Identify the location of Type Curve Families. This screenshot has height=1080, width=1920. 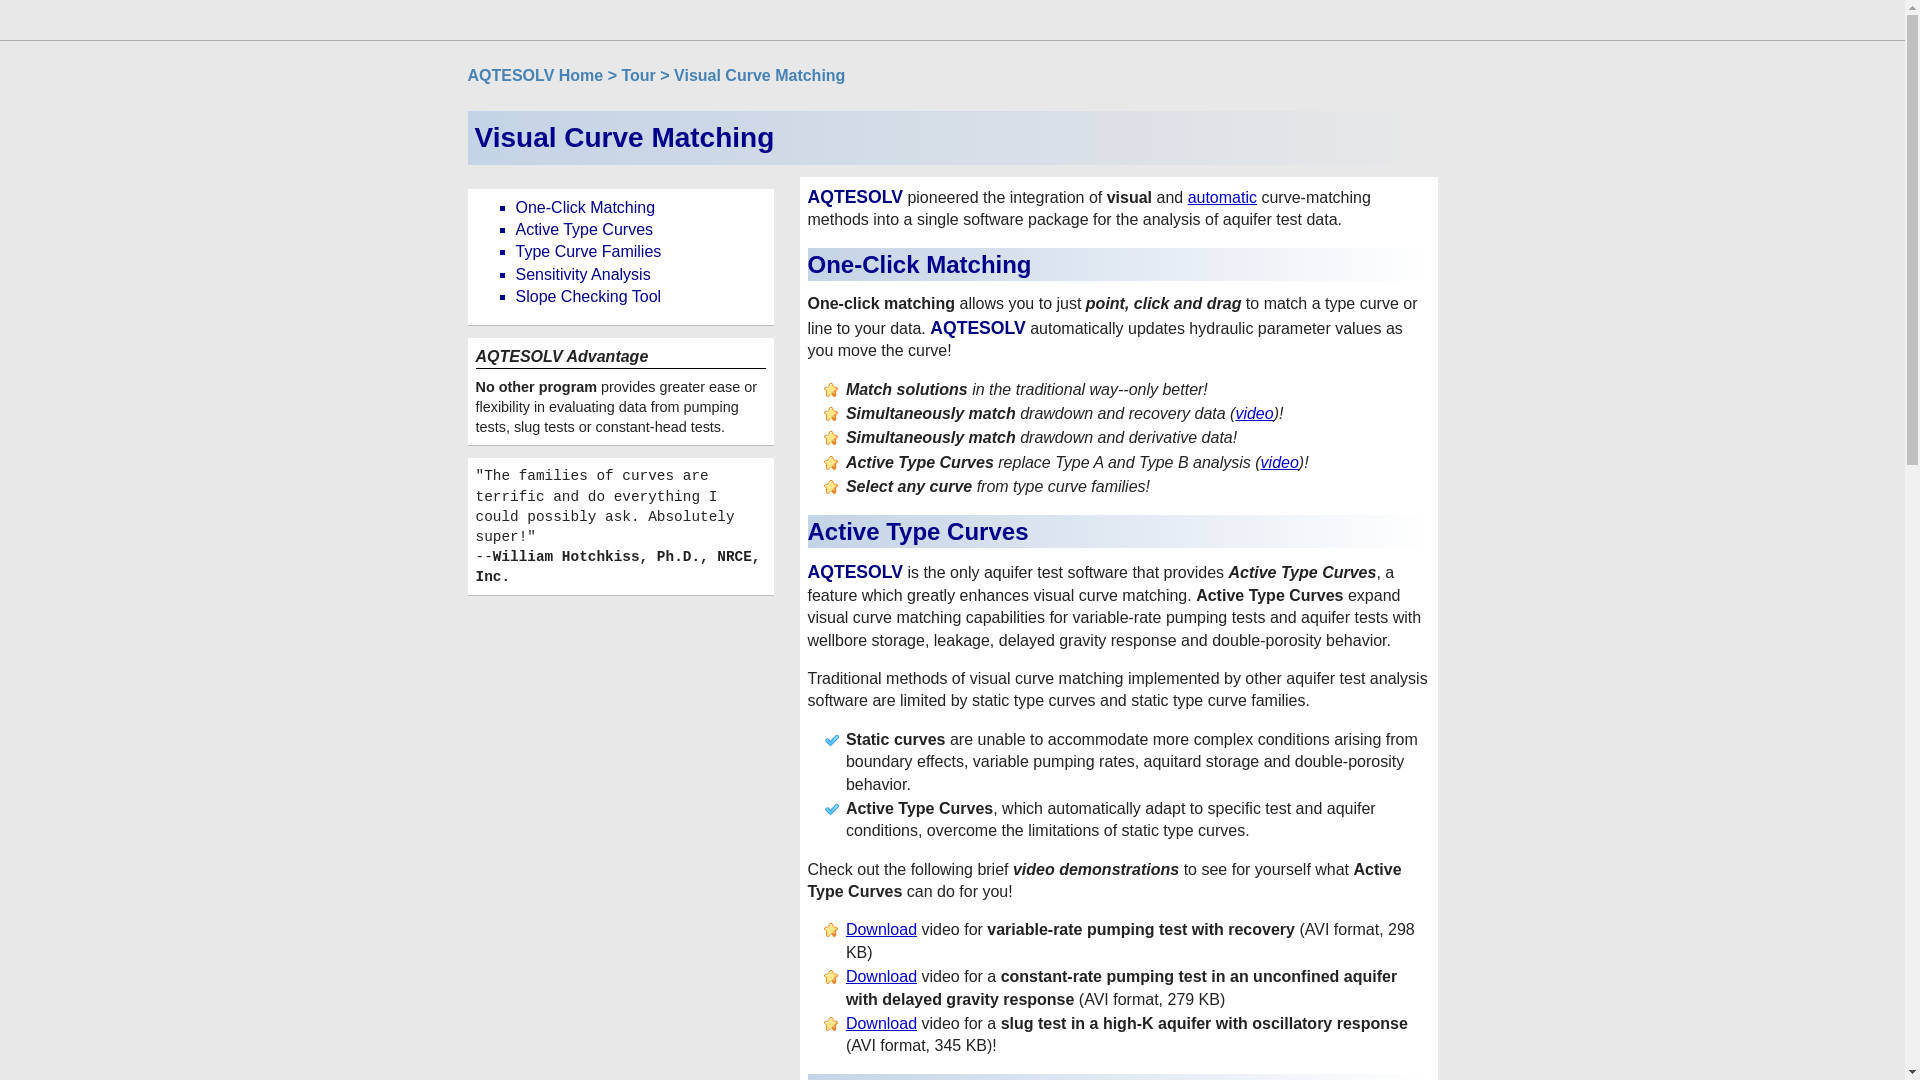
(589, 252).